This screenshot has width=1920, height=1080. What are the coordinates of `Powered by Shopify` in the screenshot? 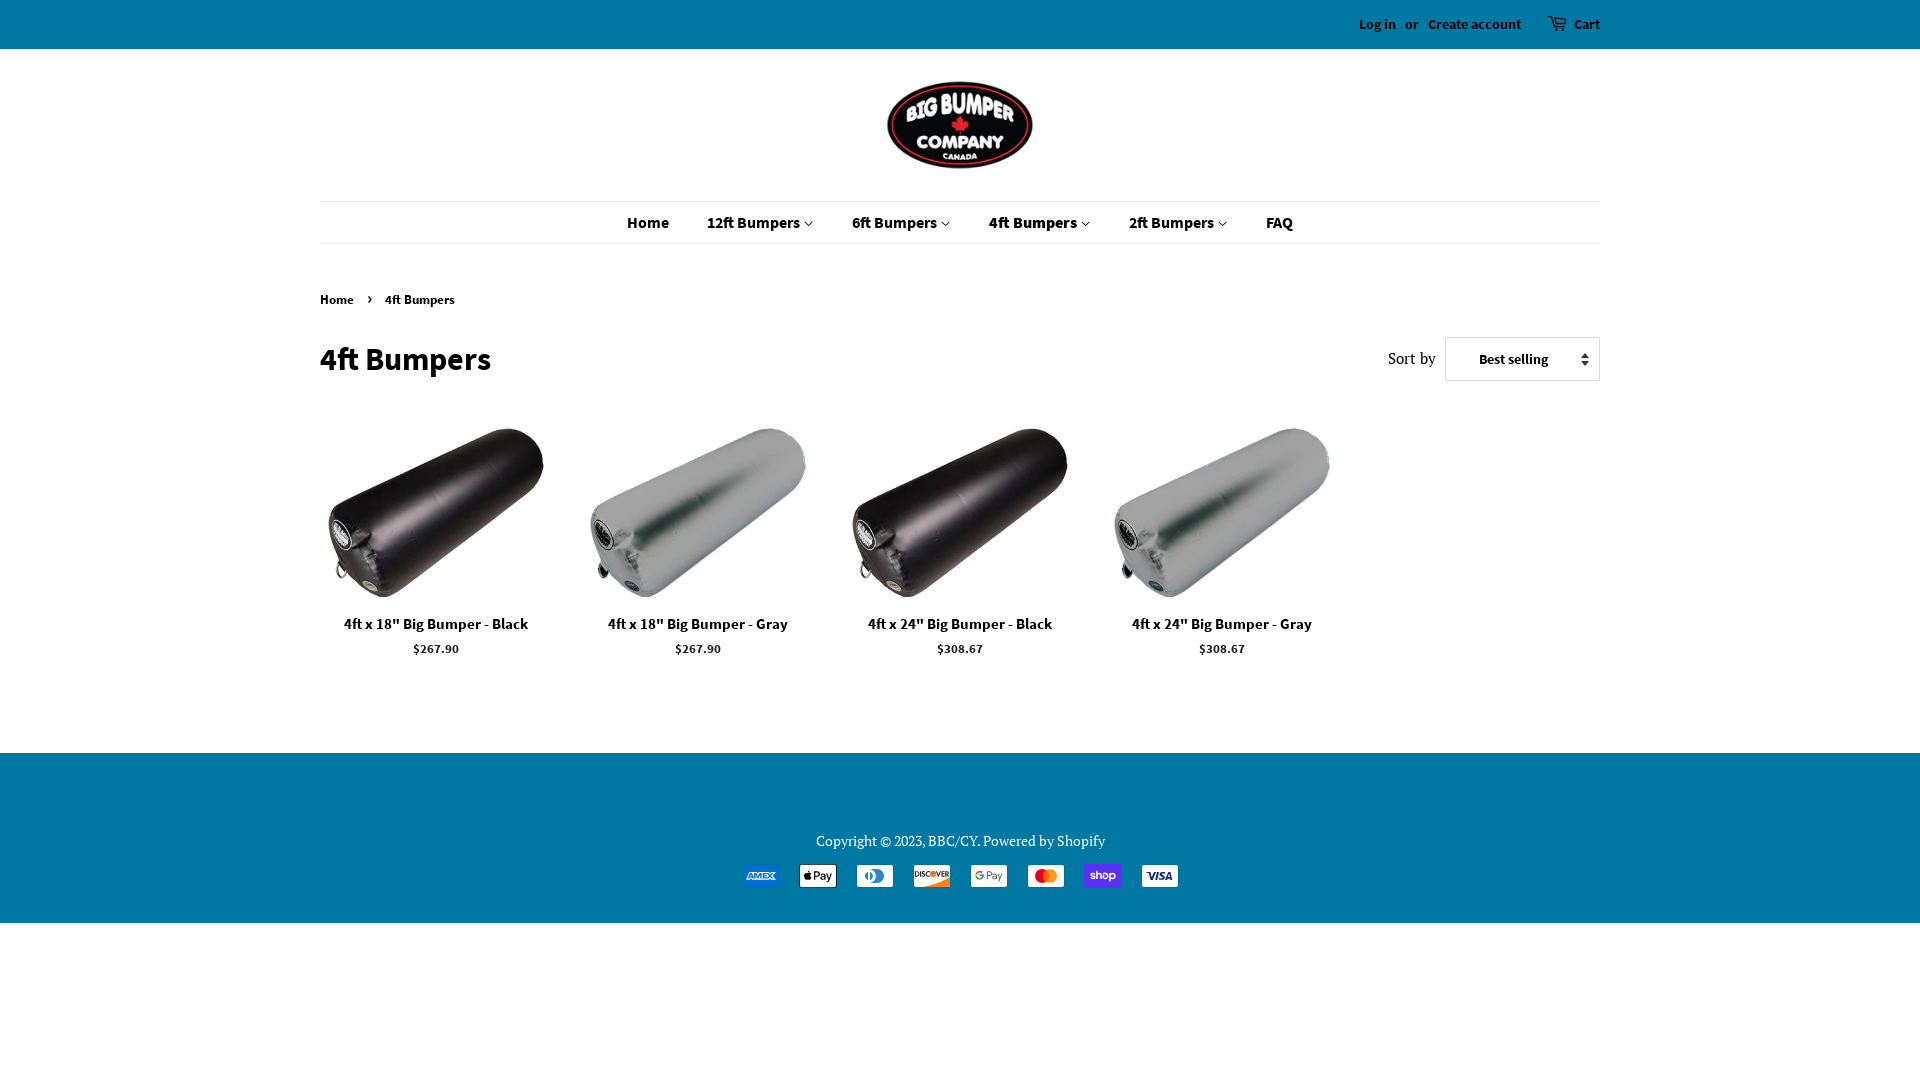 It's located at (1043, 840).